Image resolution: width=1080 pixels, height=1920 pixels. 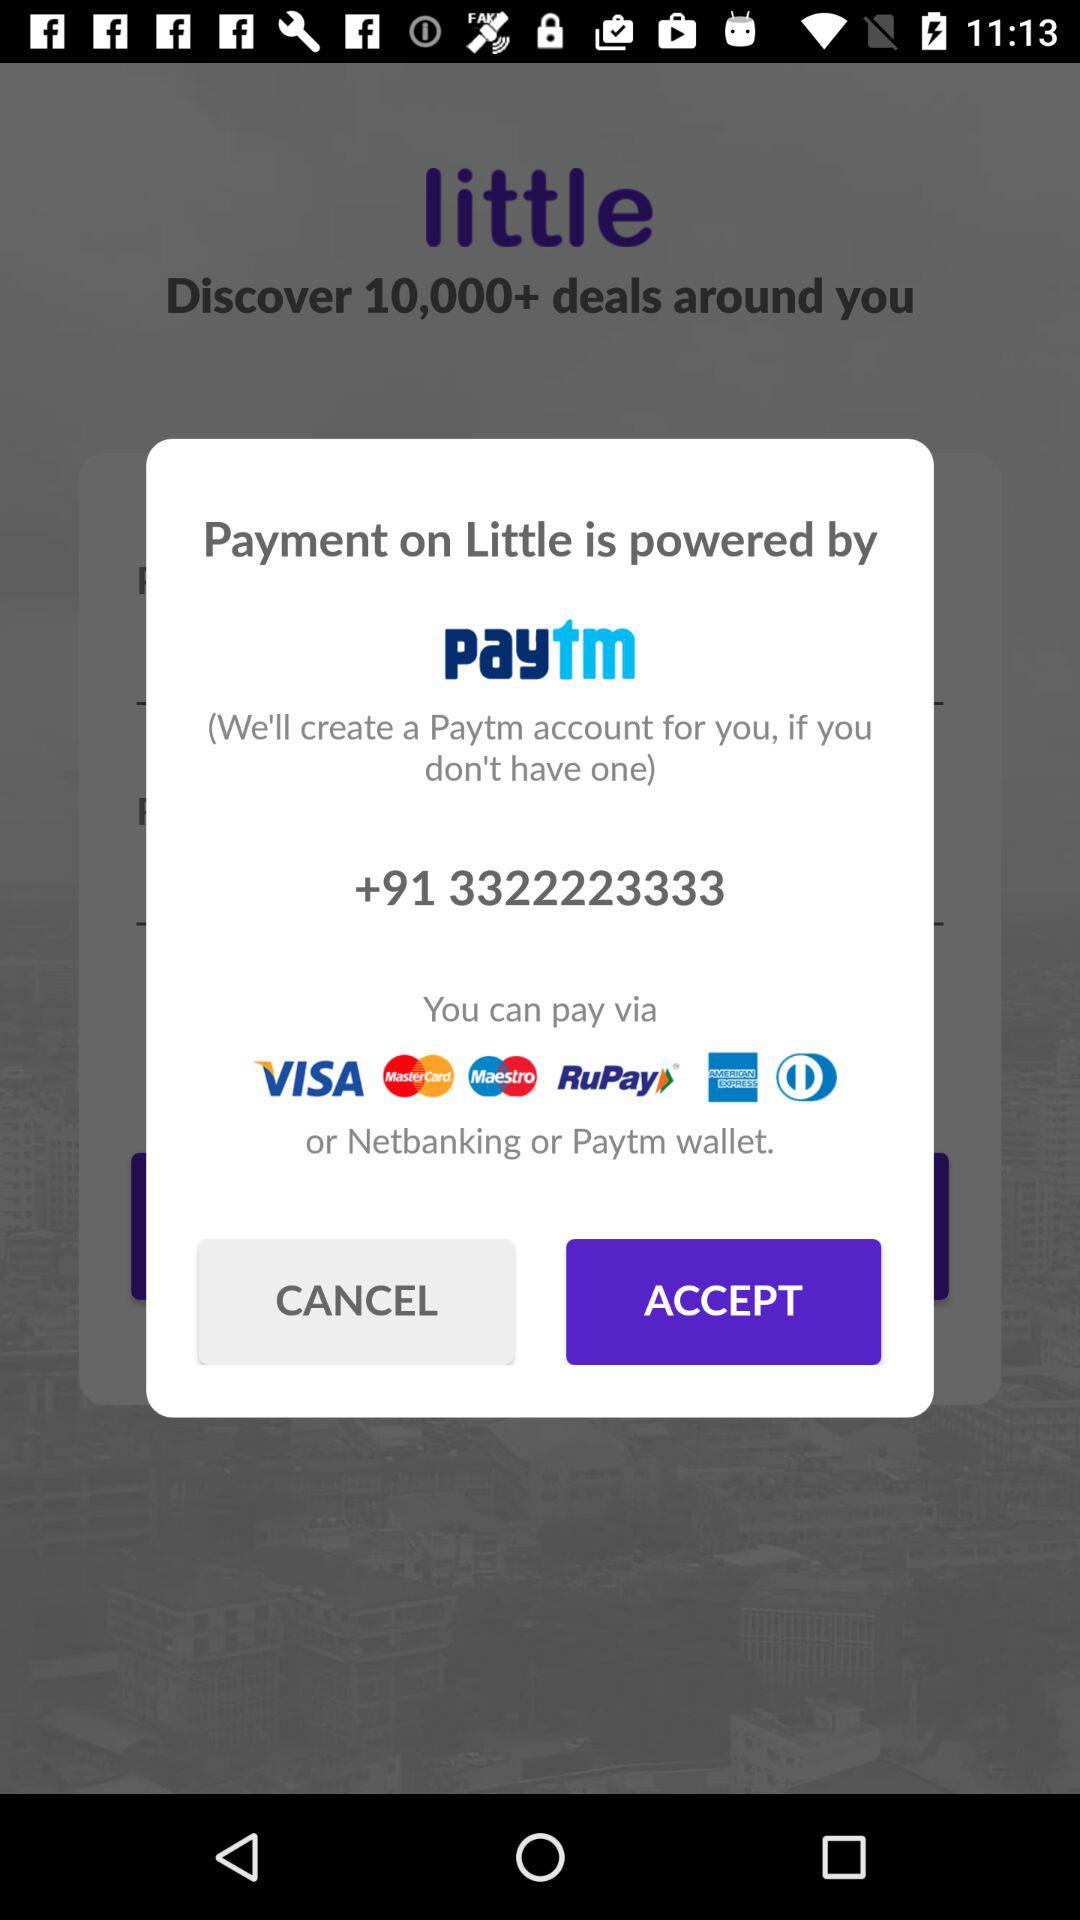 I want to click on scroll until cancel button, so click(x=356, y=1302).